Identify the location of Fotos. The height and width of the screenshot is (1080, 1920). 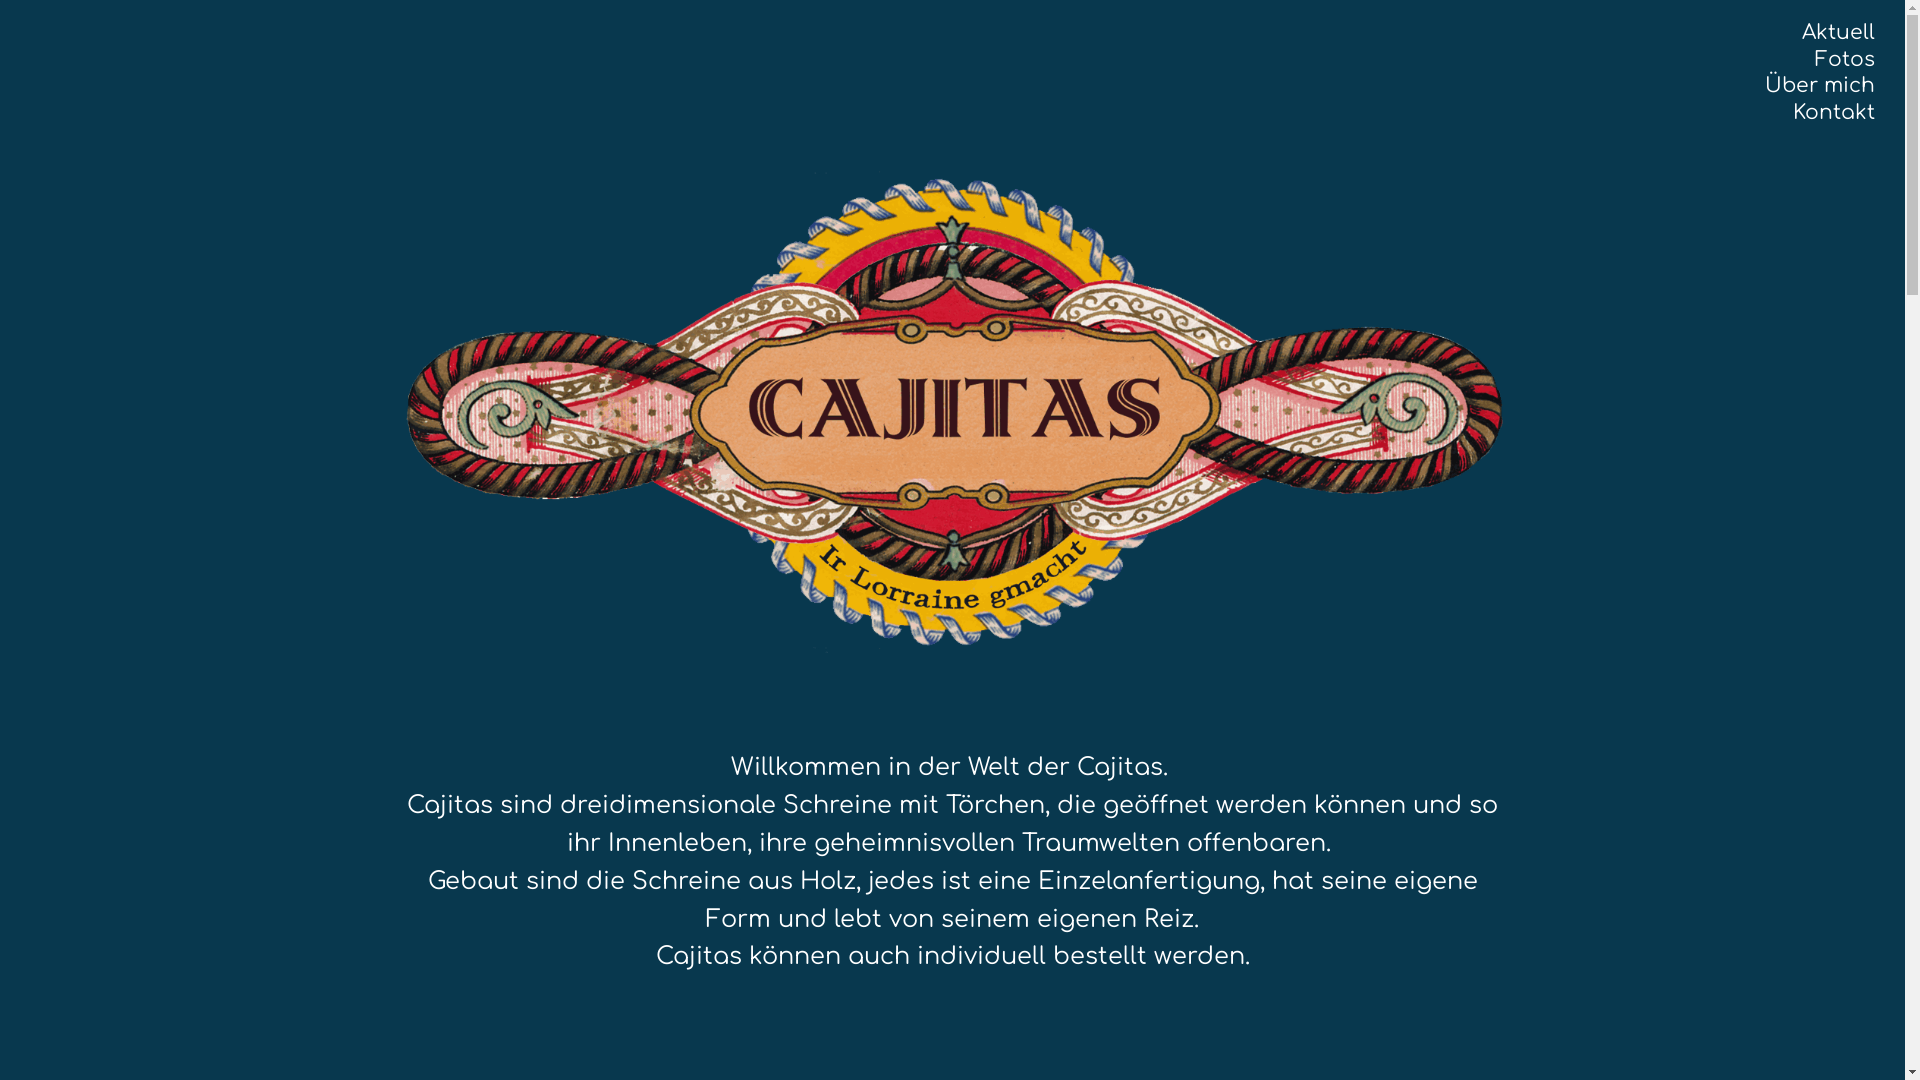
(1845, 60).